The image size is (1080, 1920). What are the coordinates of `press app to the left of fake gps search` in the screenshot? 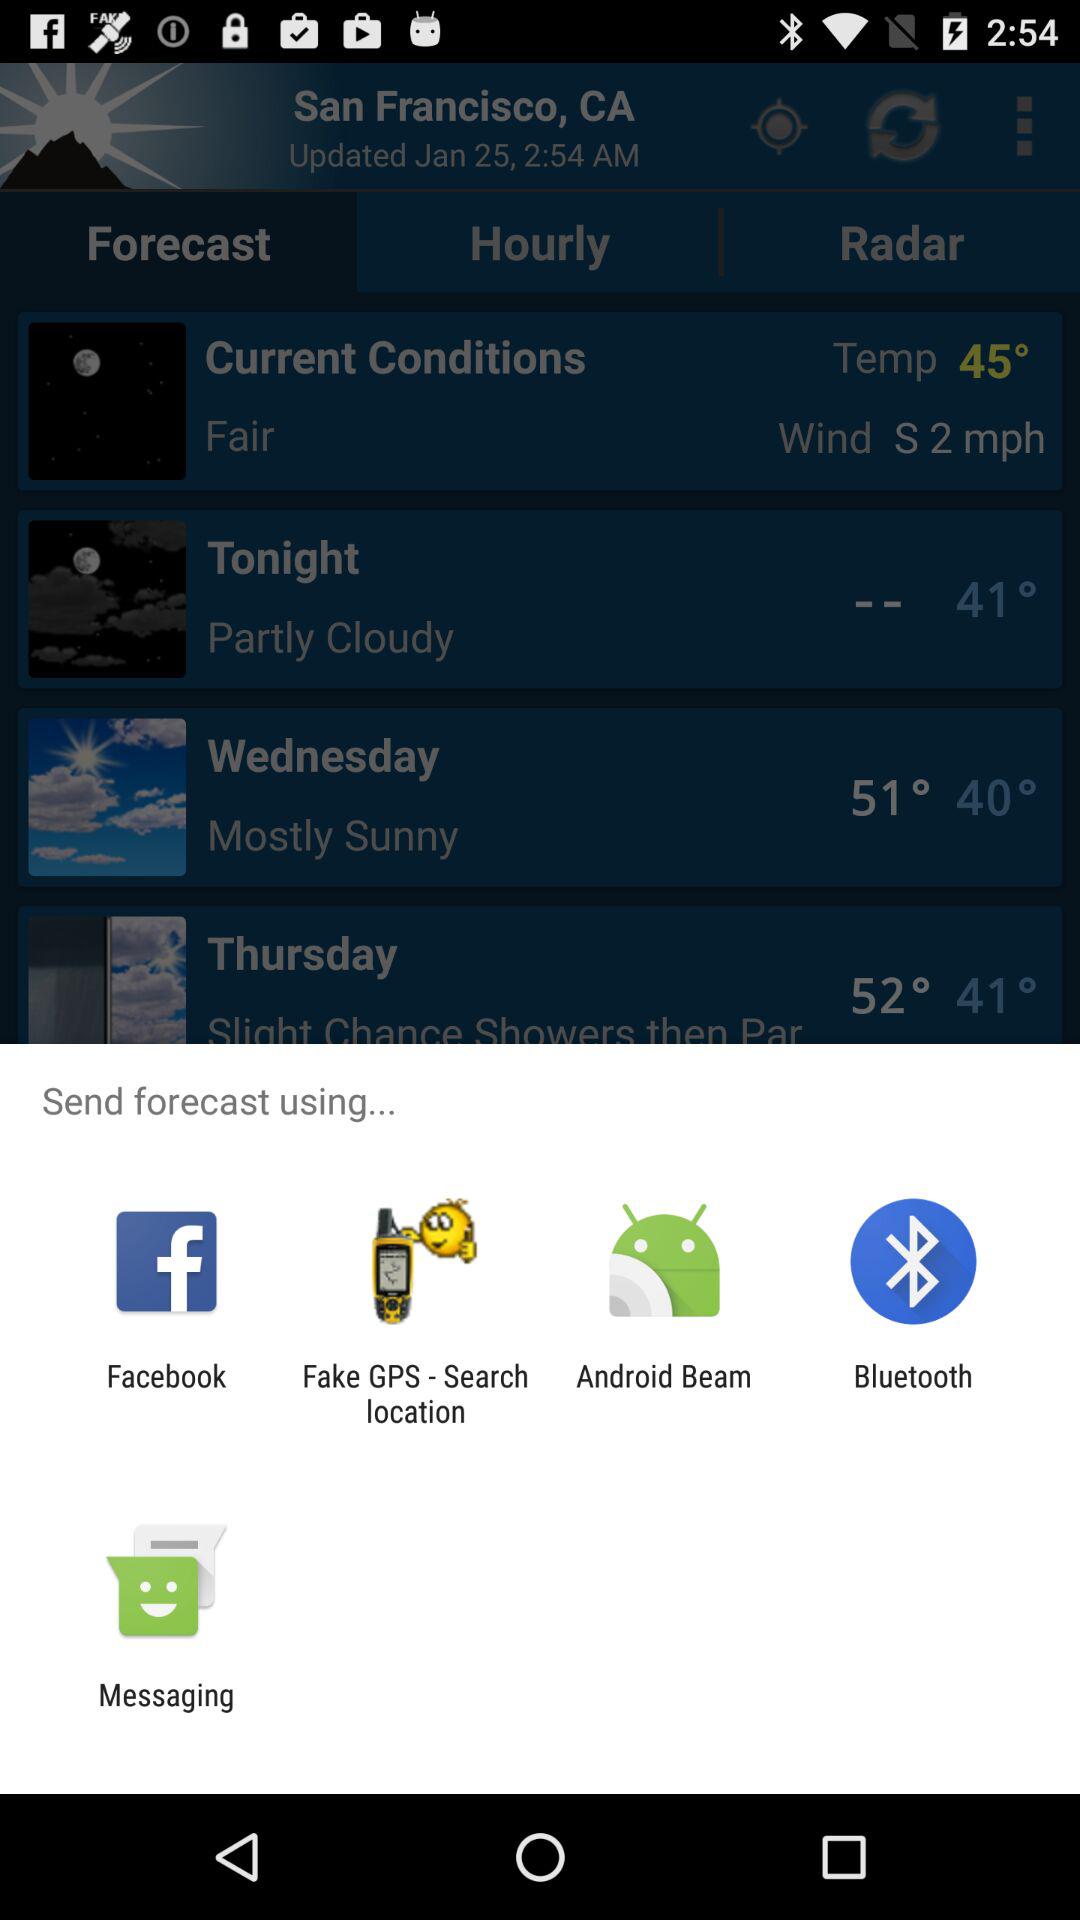 It's located at (166, 1393).